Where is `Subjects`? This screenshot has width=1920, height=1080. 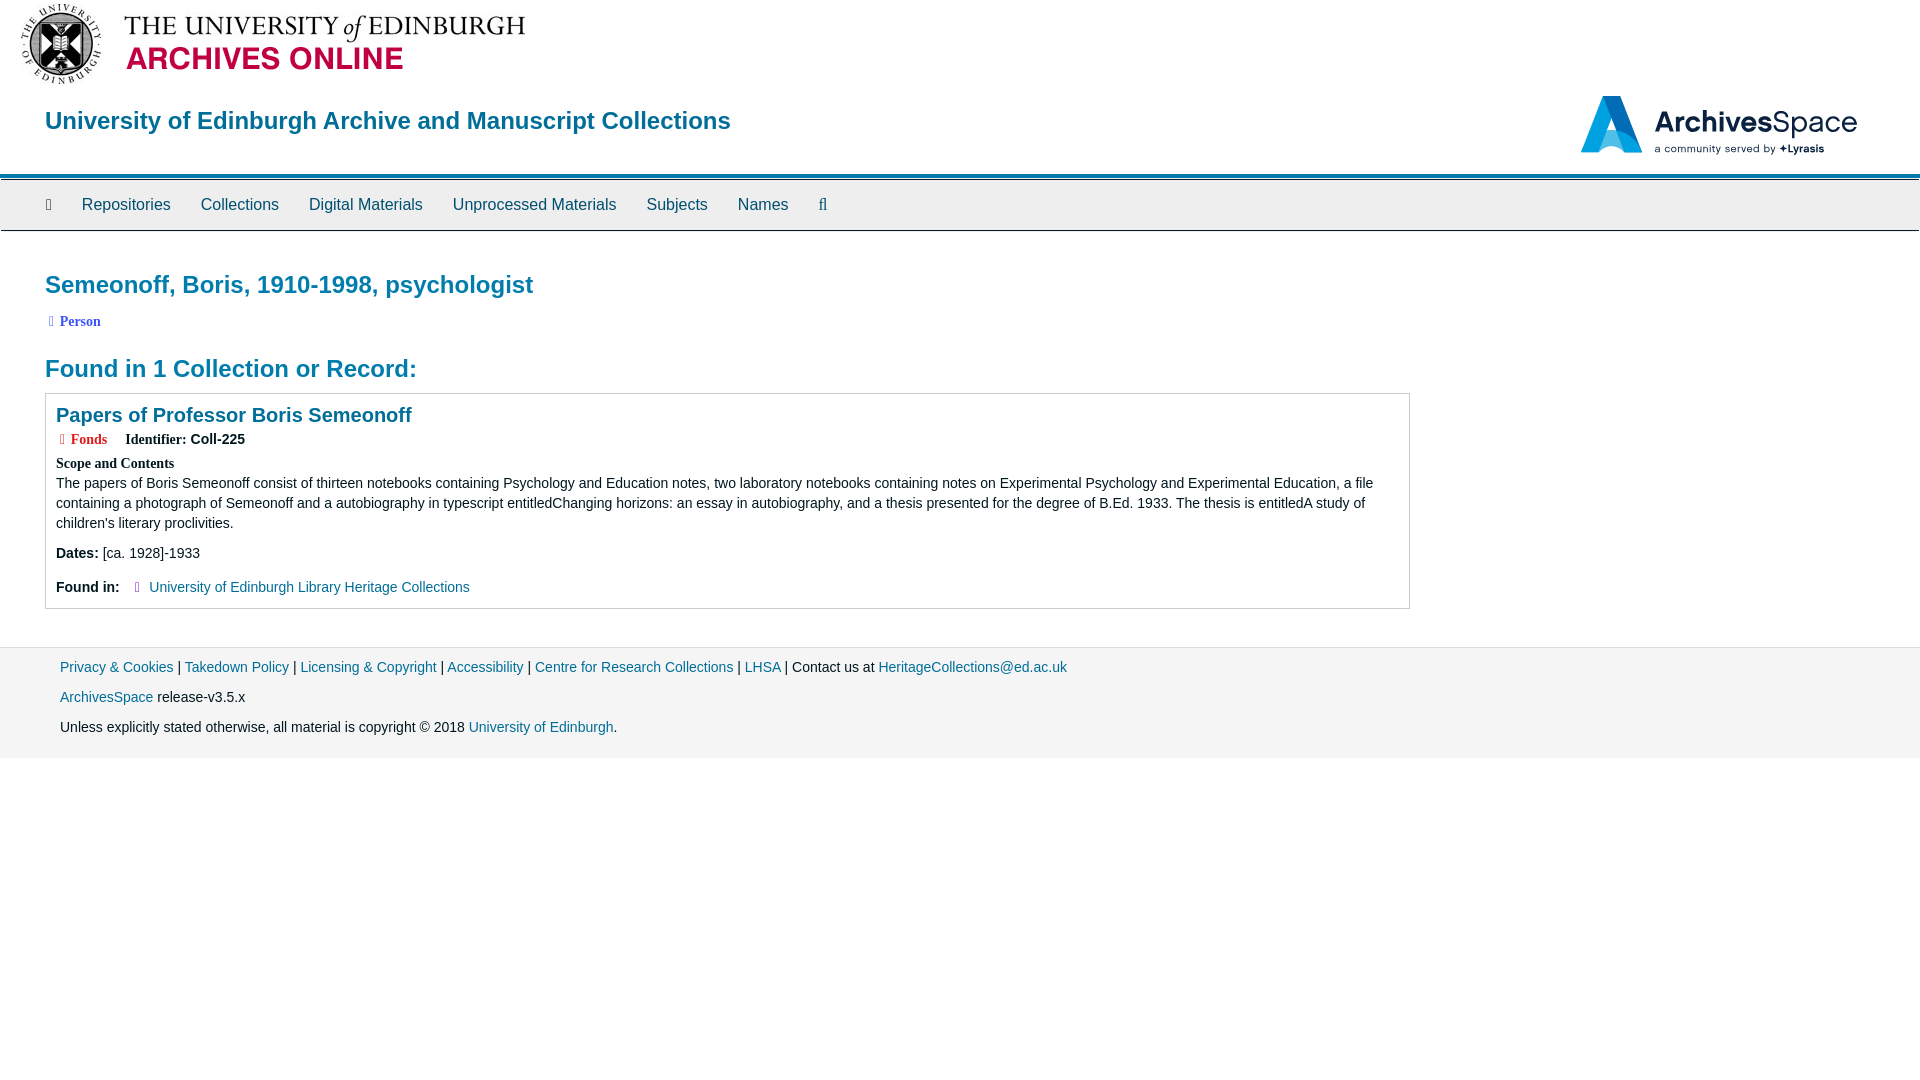
Subjects is located at coordinates (676, 205).